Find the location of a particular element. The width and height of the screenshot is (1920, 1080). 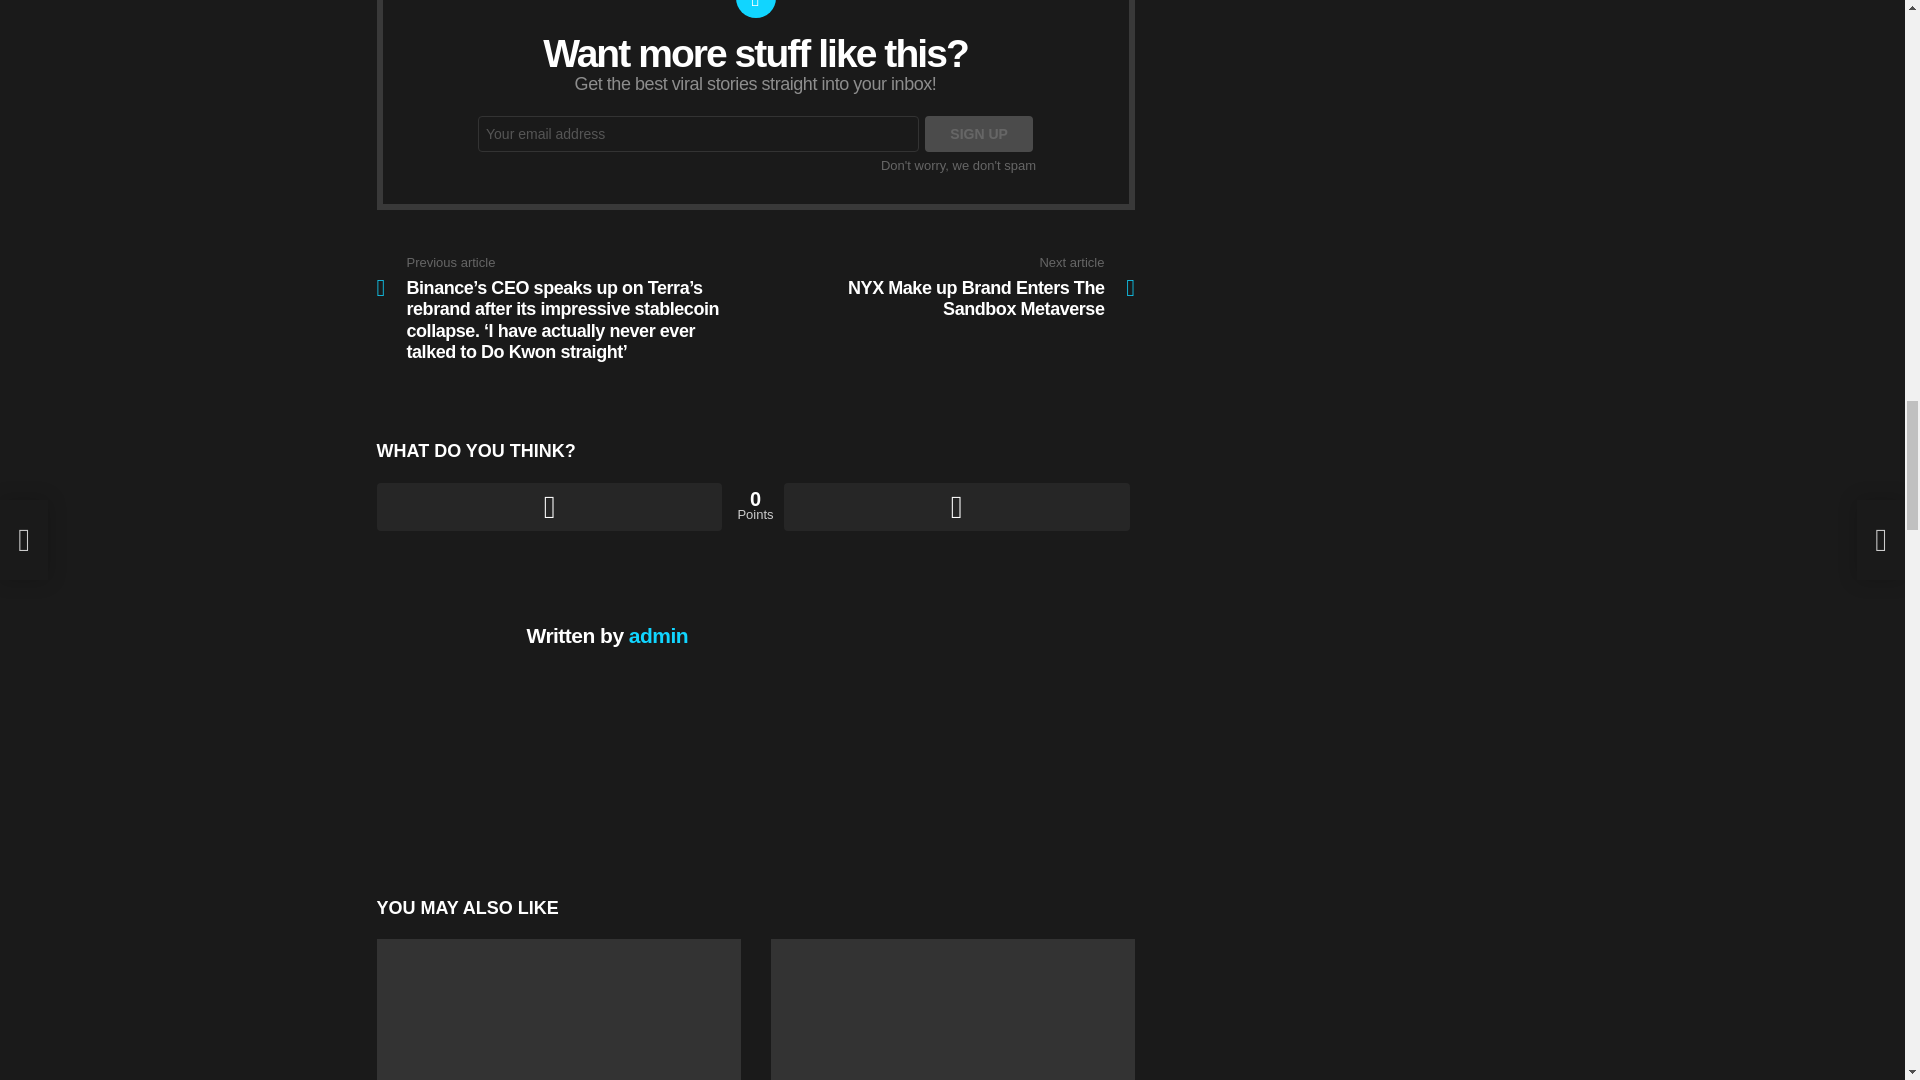

Sign up is located at coordinates (978, 134).